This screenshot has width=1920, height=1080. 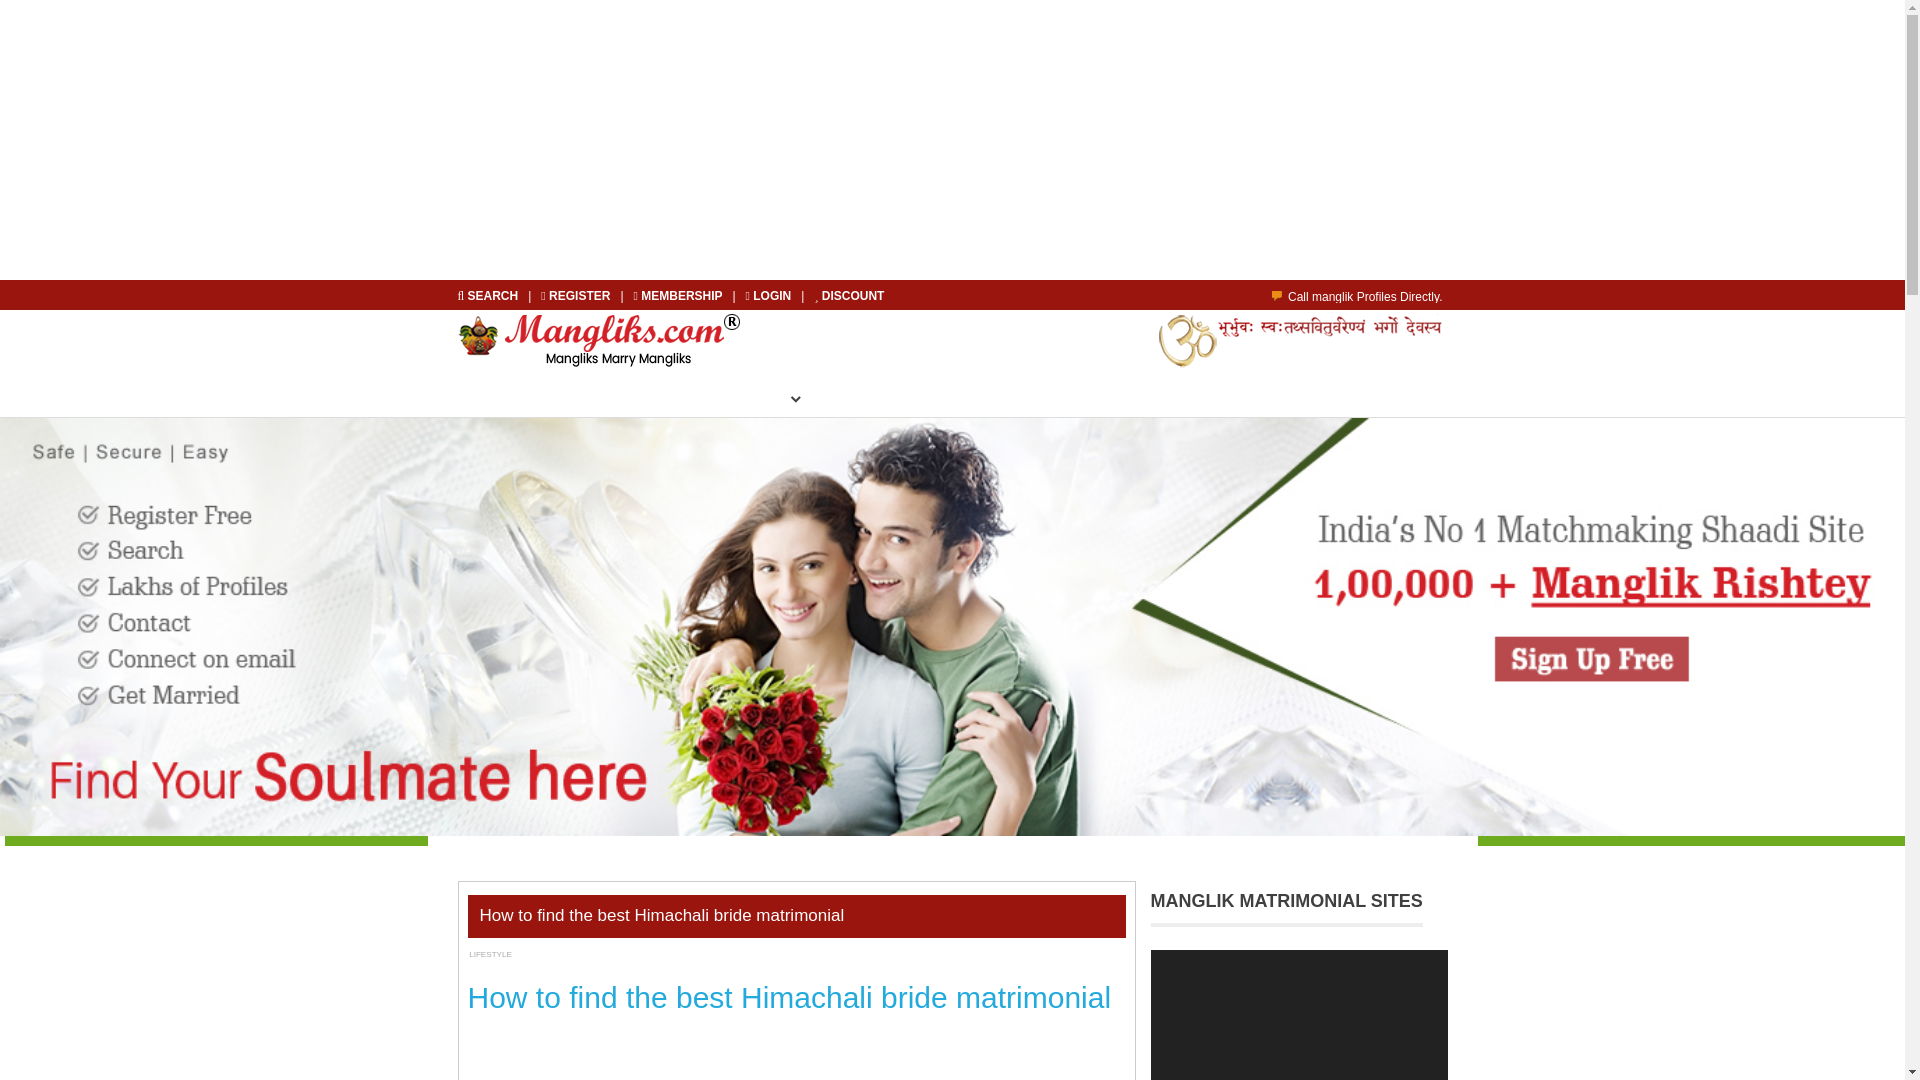 What do you see at coordinates (635, 398) in the screenshot?
I see `REGISTER NOW` at bounding box center [635, 398].